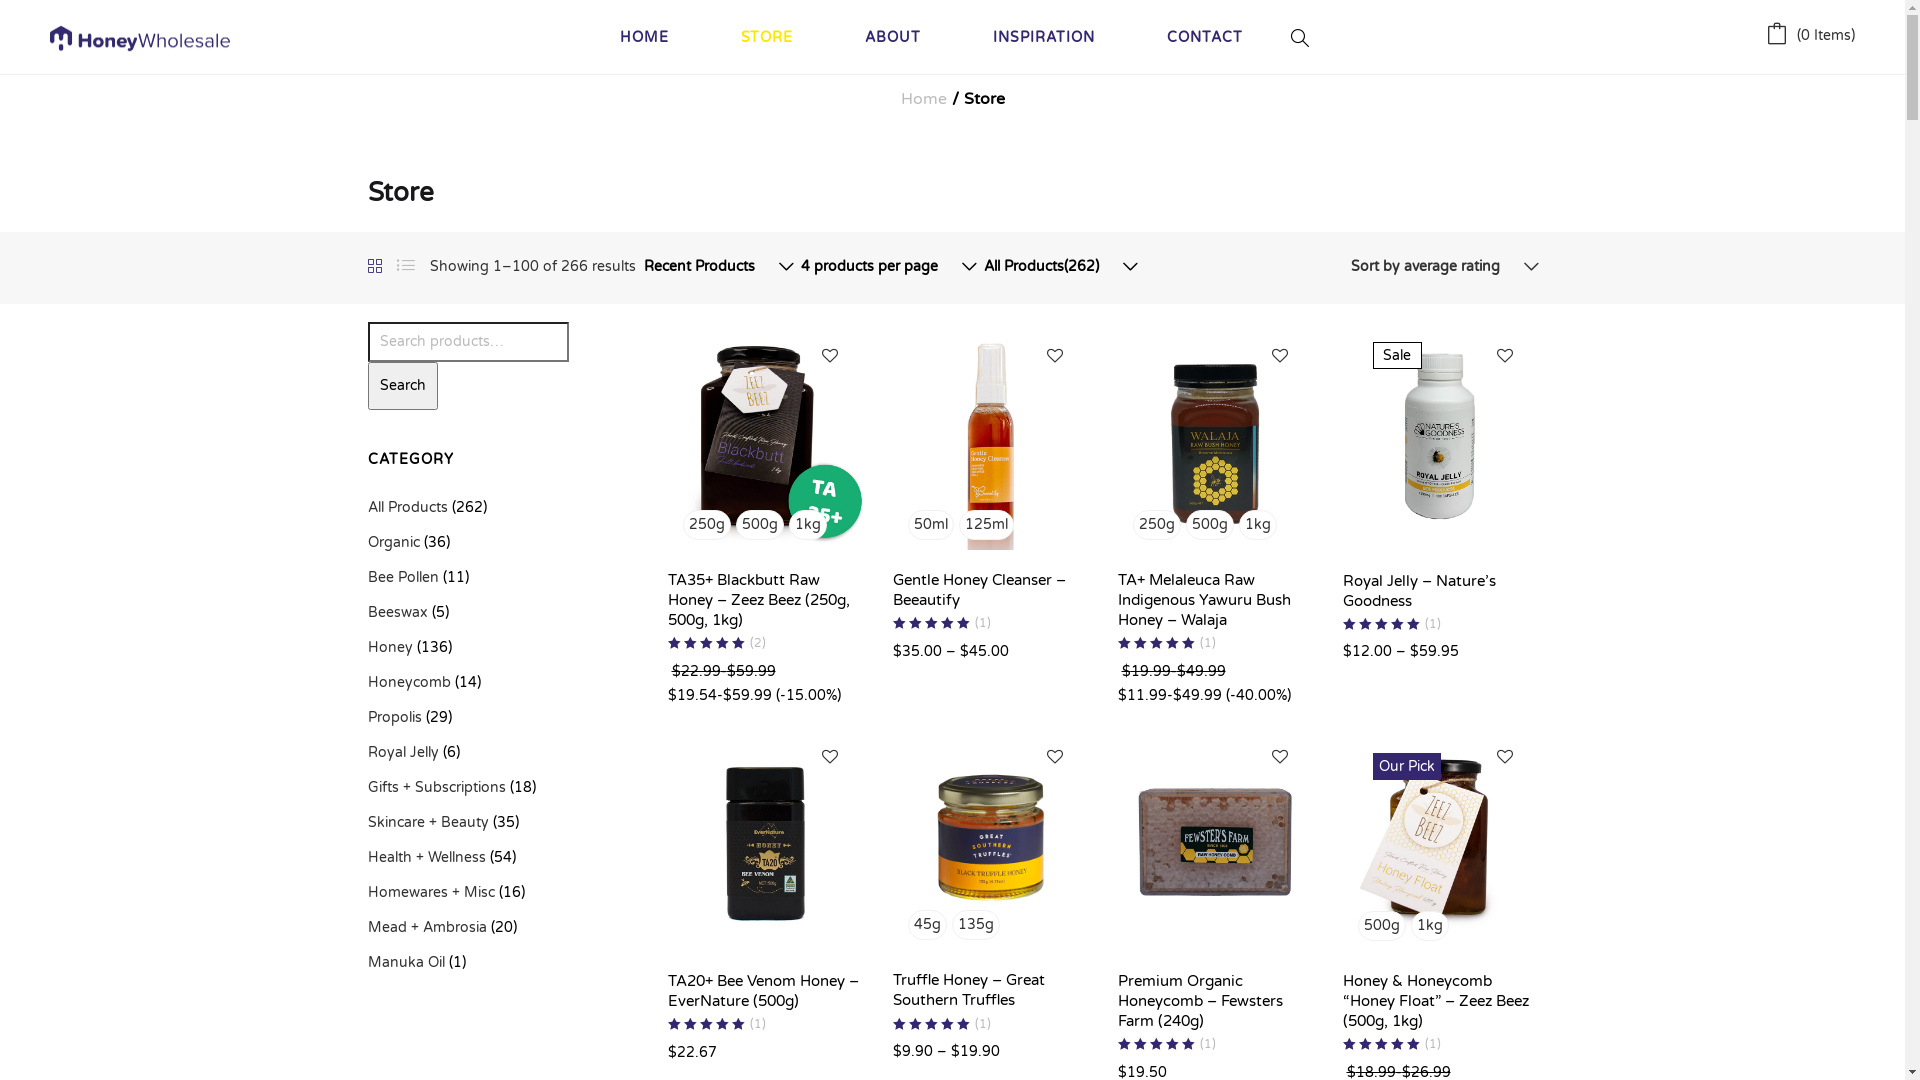 This screenshot has height=1080, width=1920. I want to click on Search, so click(403, 386).